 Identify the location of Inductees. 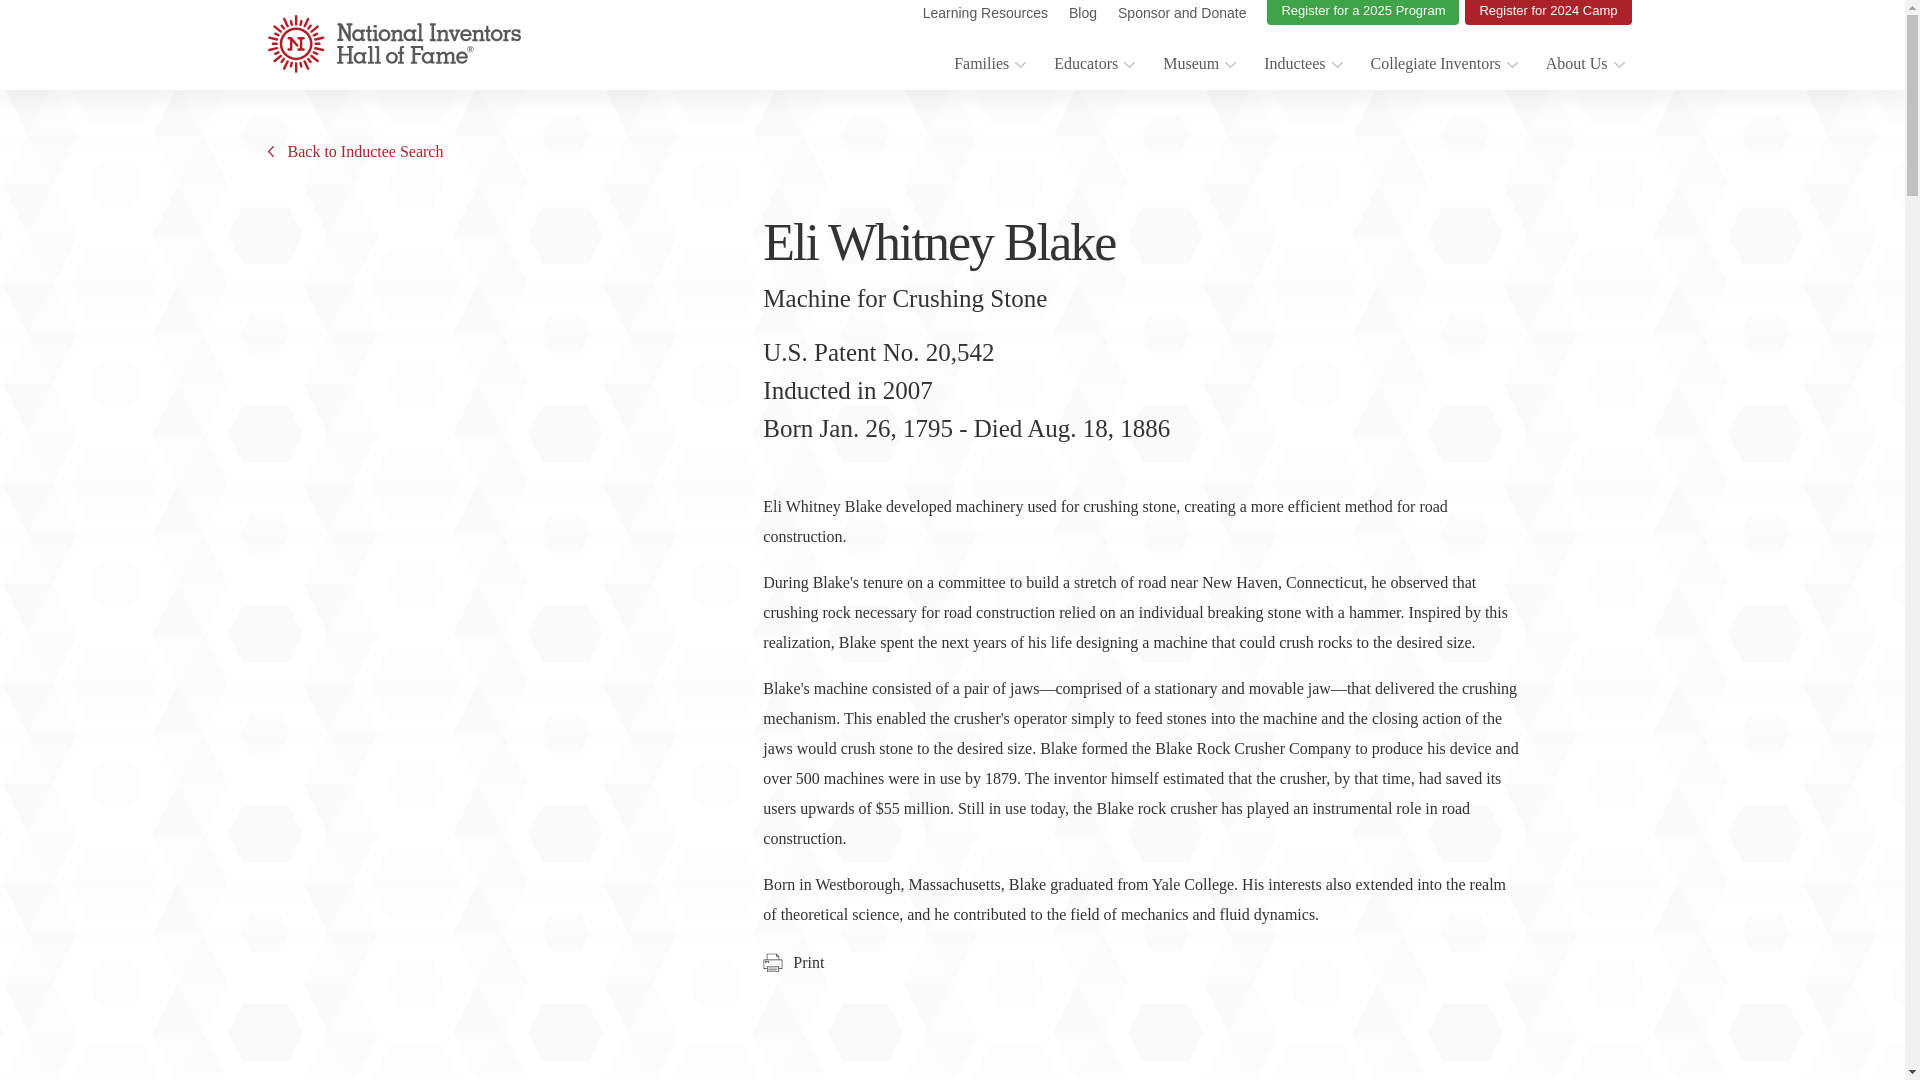
(1302, 66).